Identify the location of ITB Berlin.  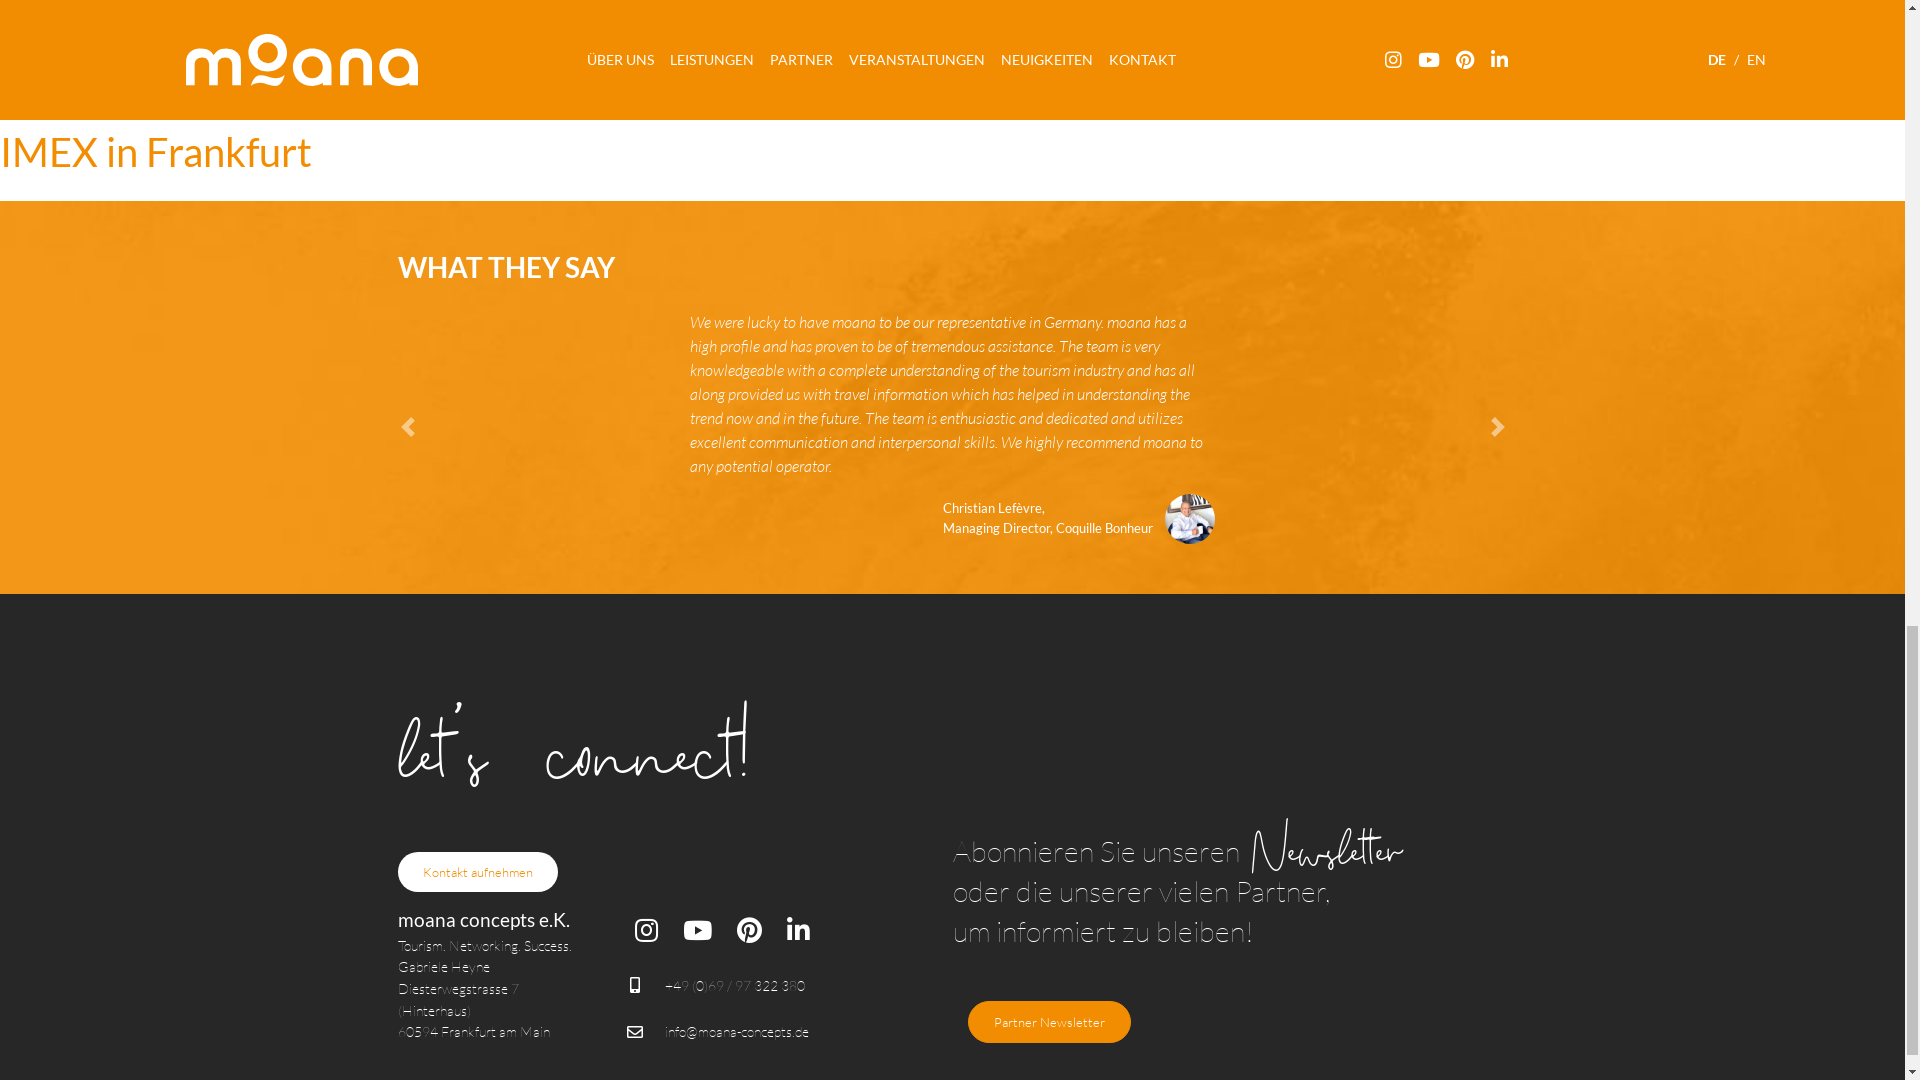
(87, 15).